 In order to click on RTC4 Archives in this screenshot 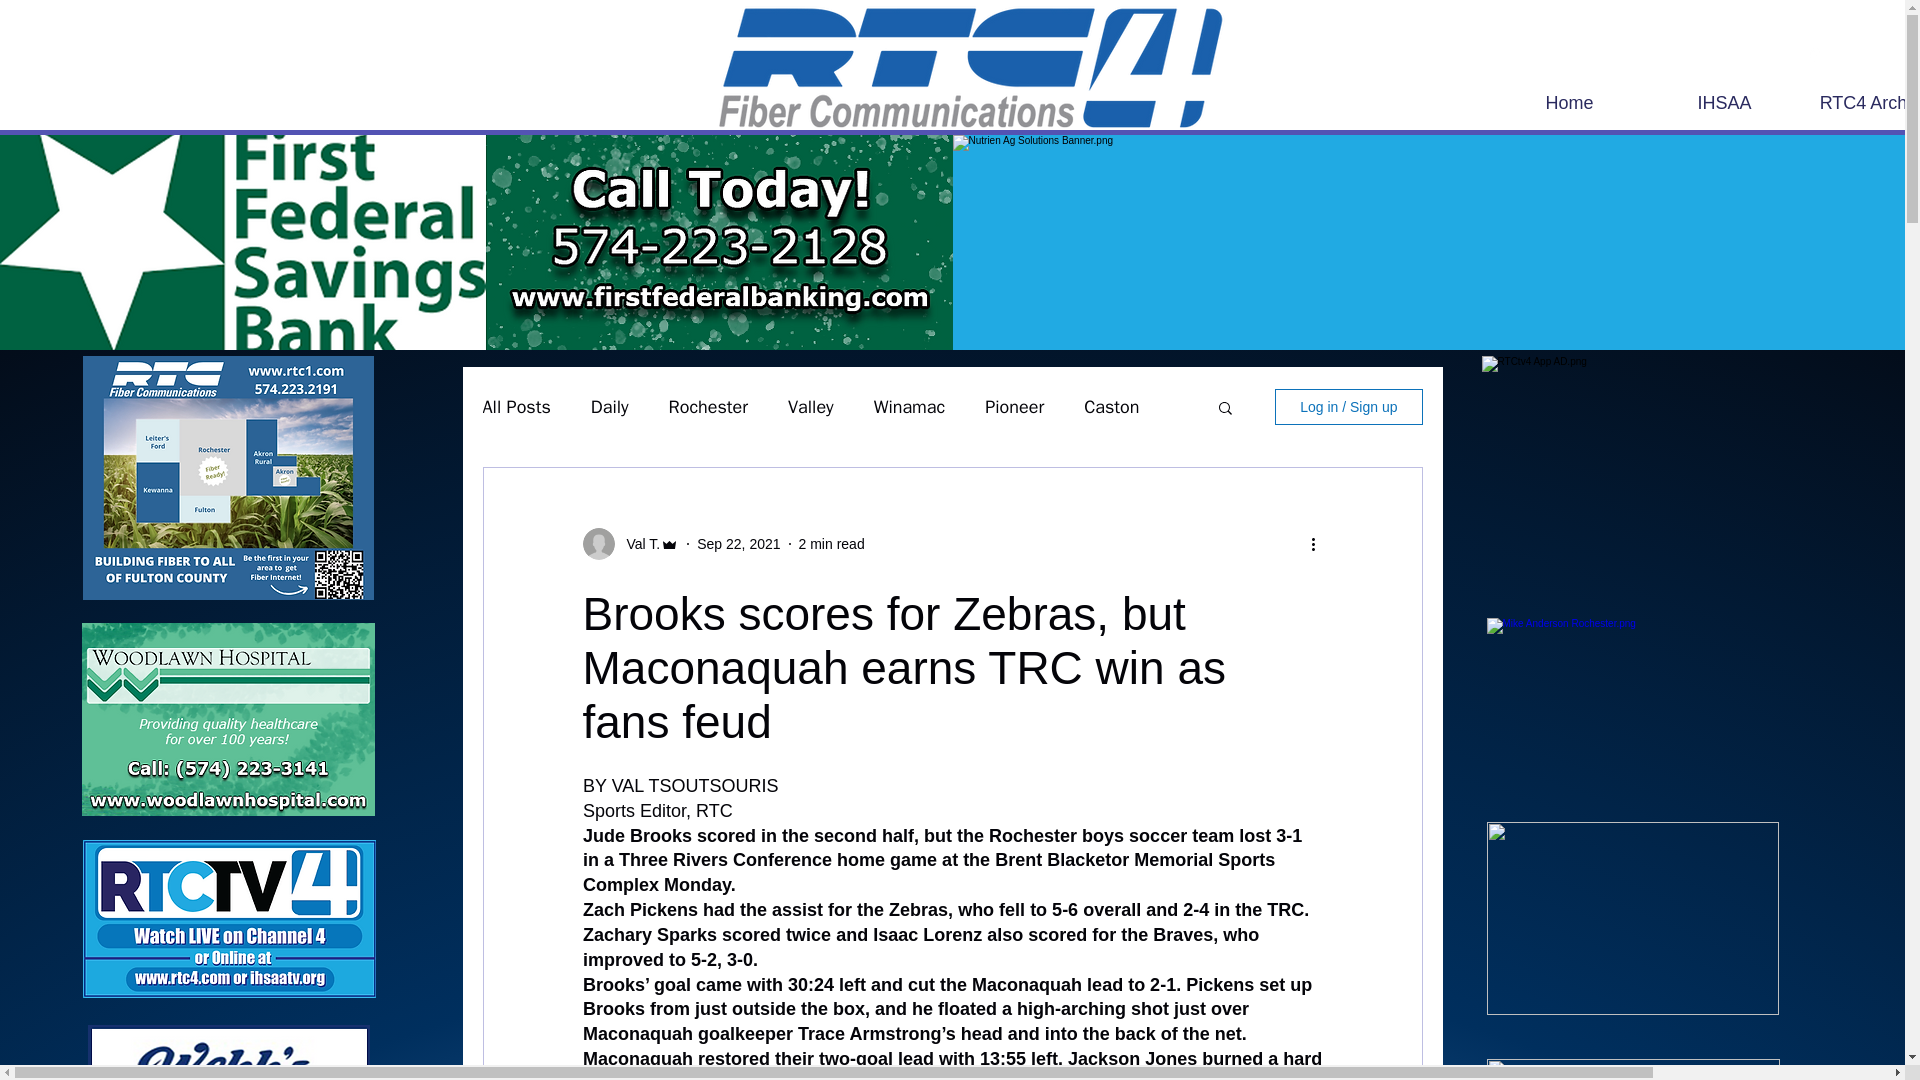, I will do `click(1861, 102)`.